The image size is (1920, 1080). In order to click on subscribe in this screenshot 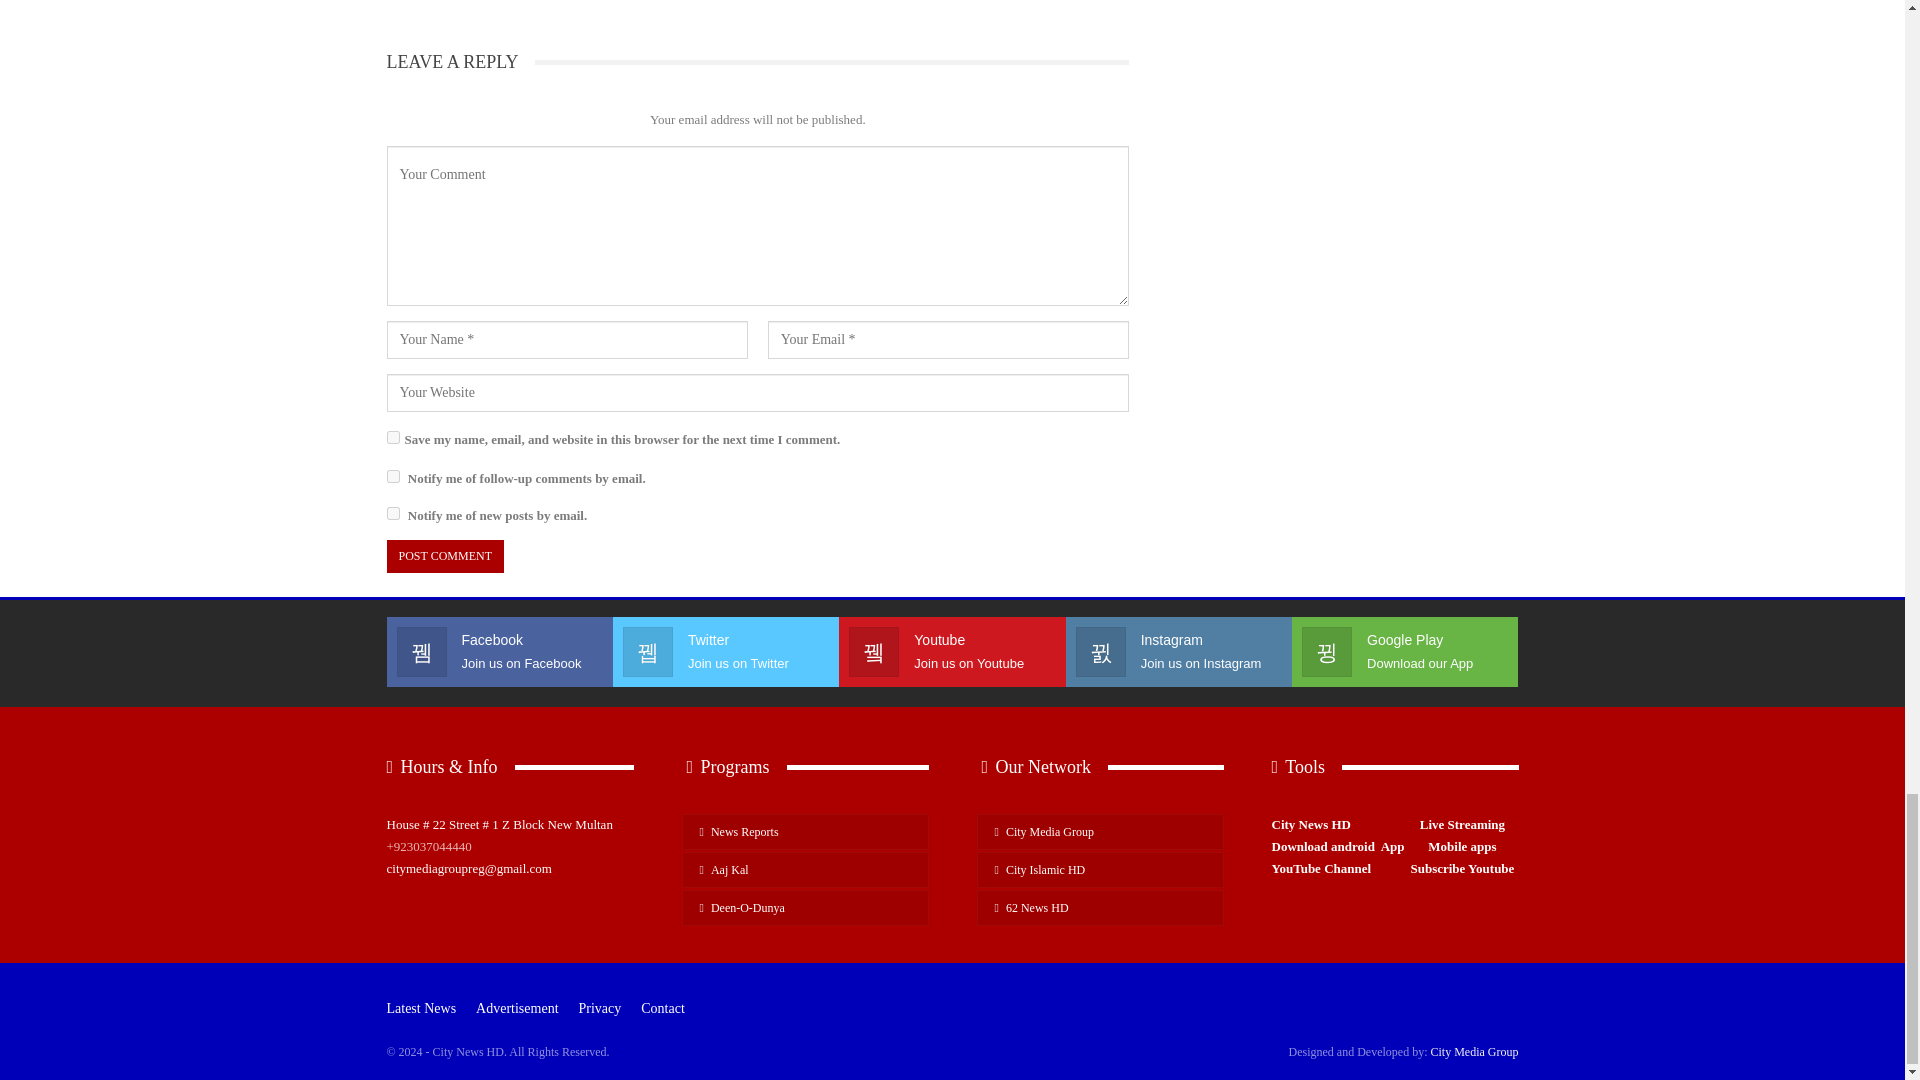, I will do `click(392, 476)`.